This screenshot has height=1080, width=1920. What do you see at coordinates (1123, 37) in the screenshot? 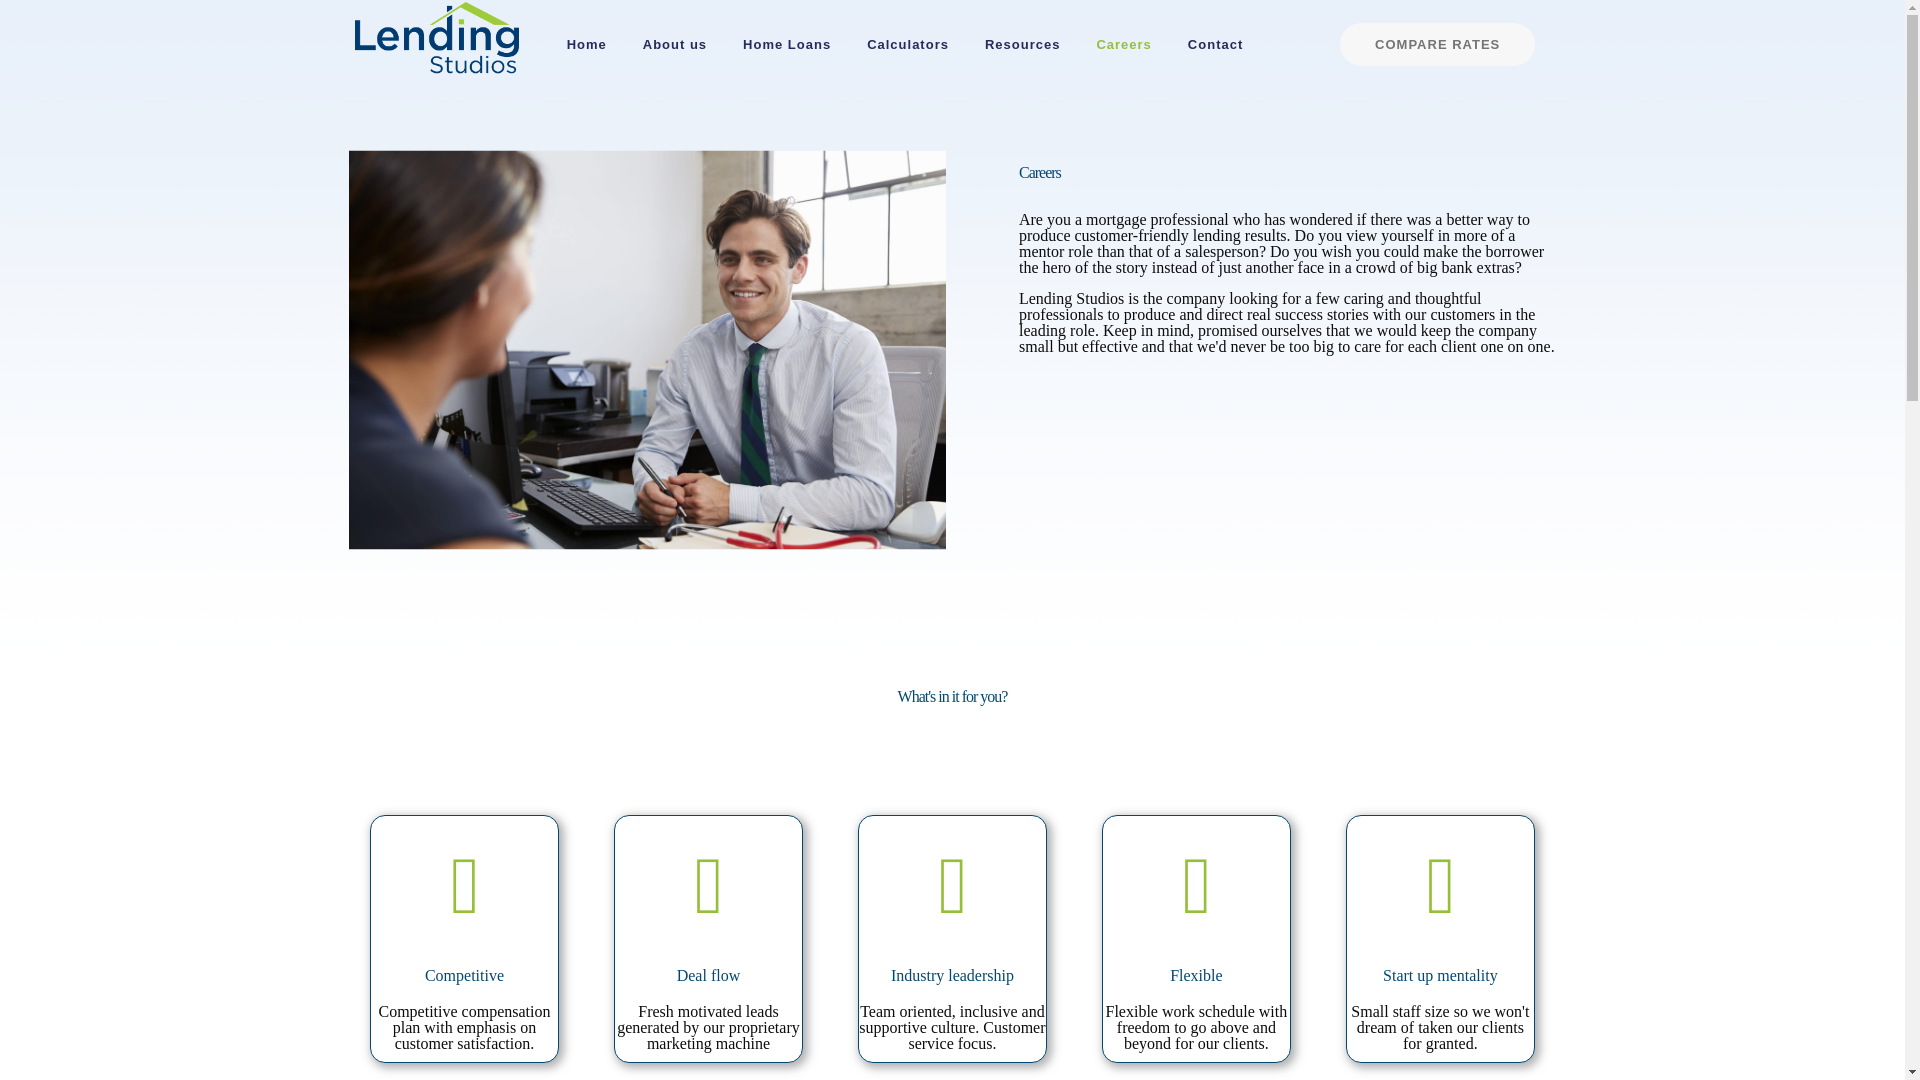
I see `Careers` at bounding box center [1123, 37].